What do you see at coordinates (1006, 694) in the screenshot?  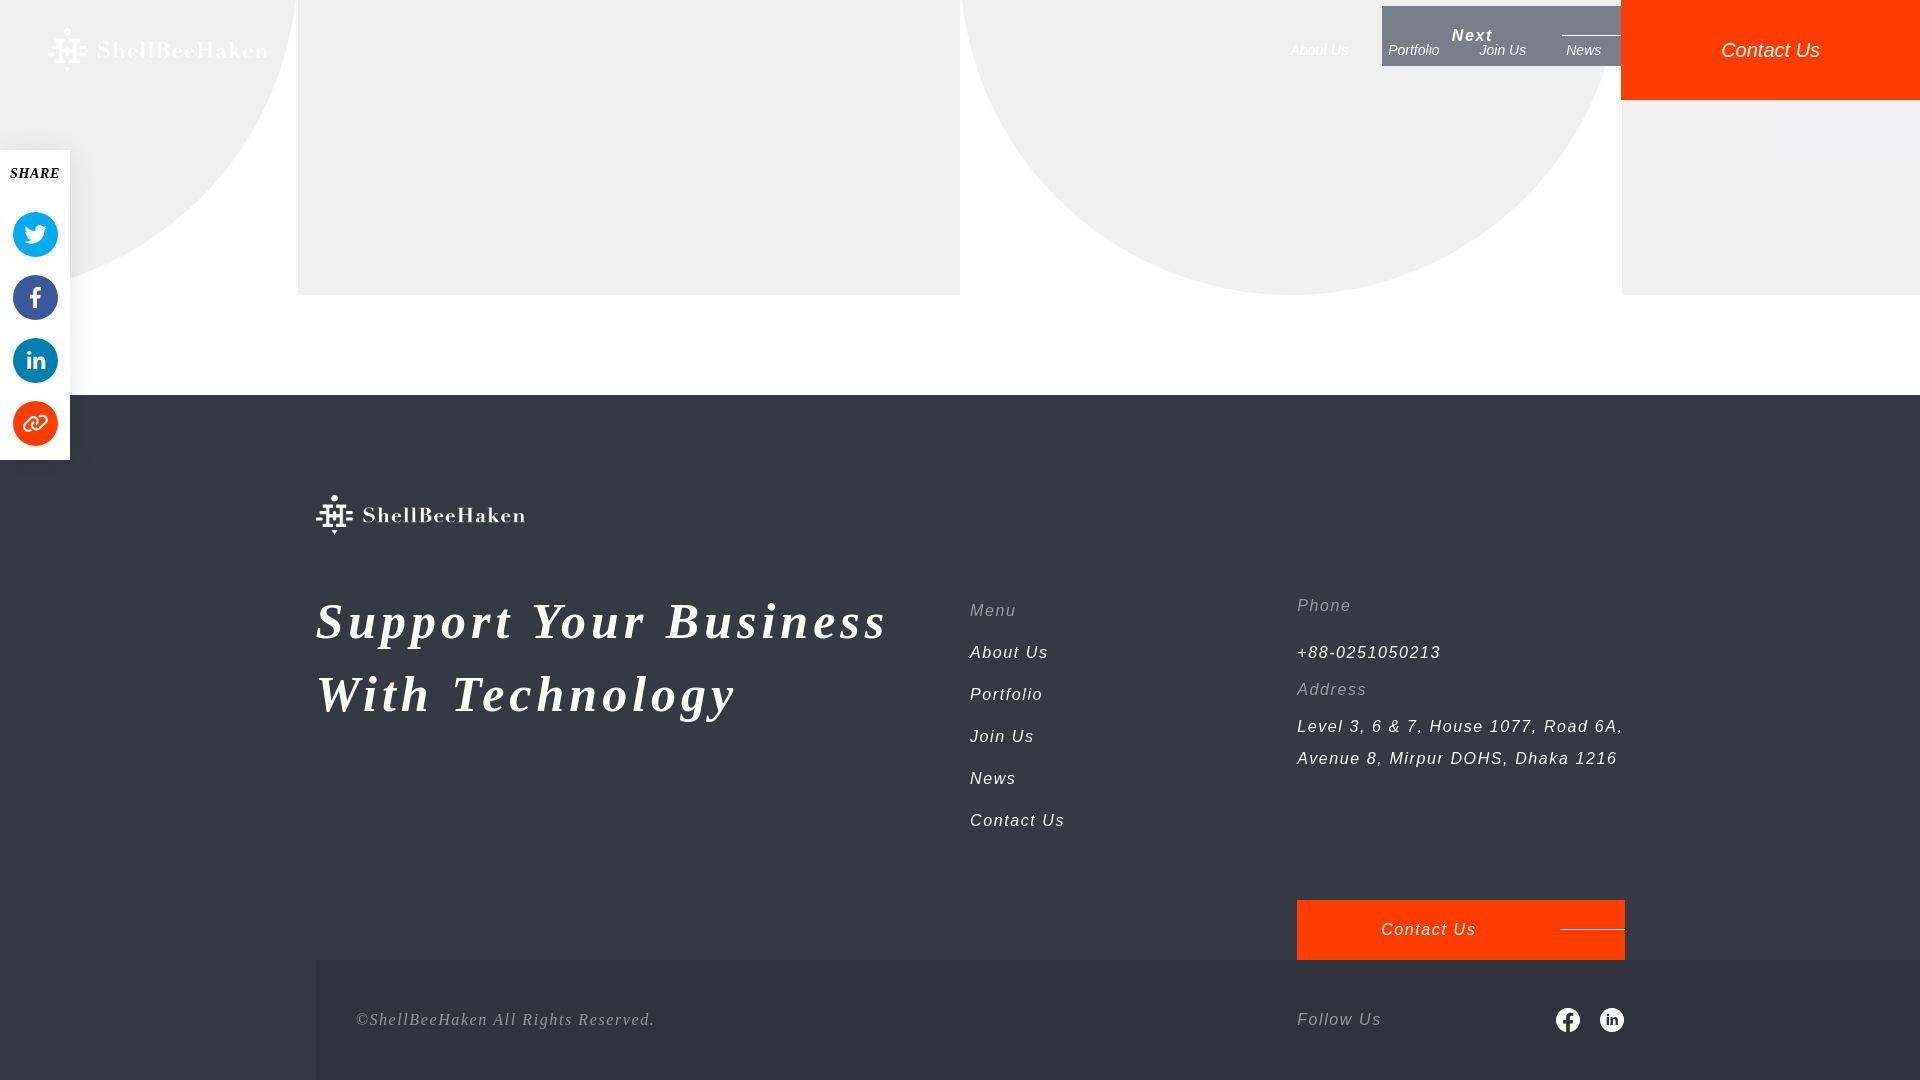 I see `Portfolio` at bounding box center [1006, 694].